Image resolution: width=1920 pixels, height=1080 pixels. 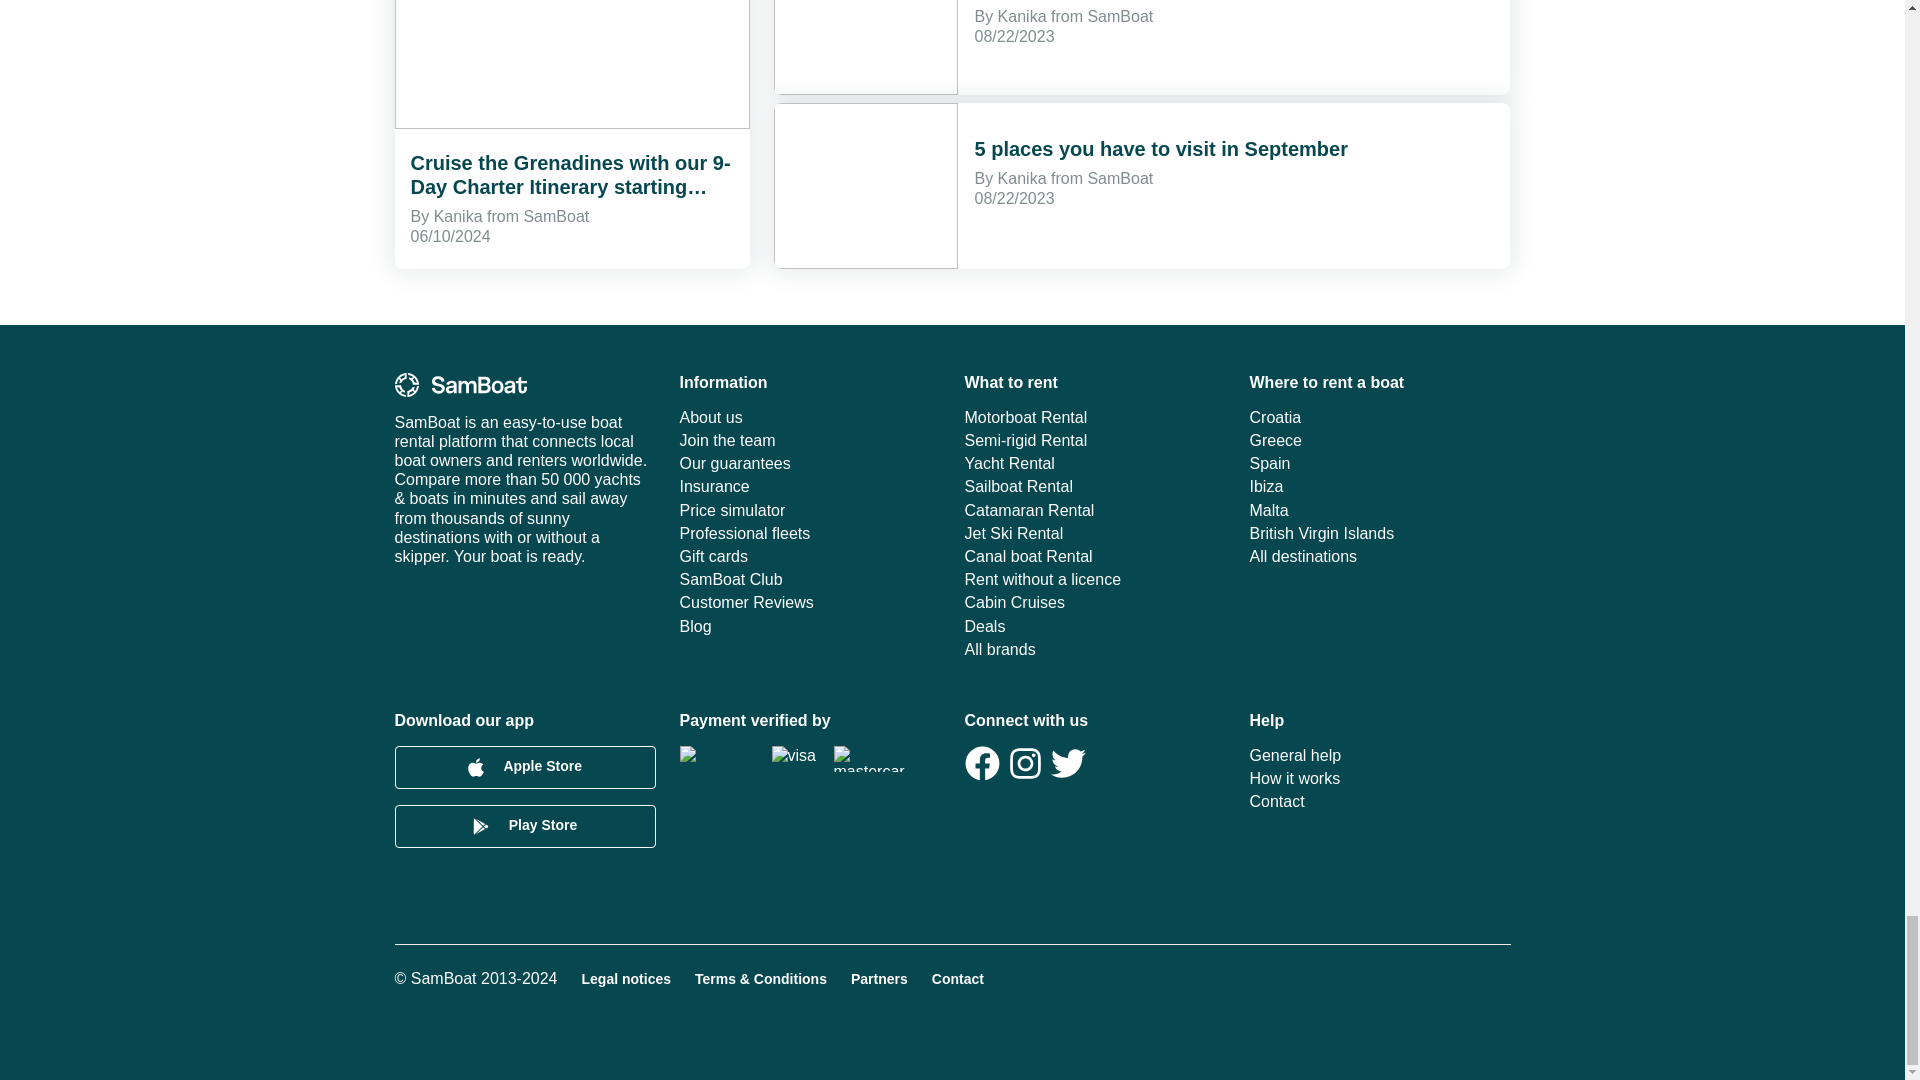 What do you see at coordinates (1076, 178) in the screenshot?
I see `Kanika from SamBoat` at bounding box center [1076, 178].